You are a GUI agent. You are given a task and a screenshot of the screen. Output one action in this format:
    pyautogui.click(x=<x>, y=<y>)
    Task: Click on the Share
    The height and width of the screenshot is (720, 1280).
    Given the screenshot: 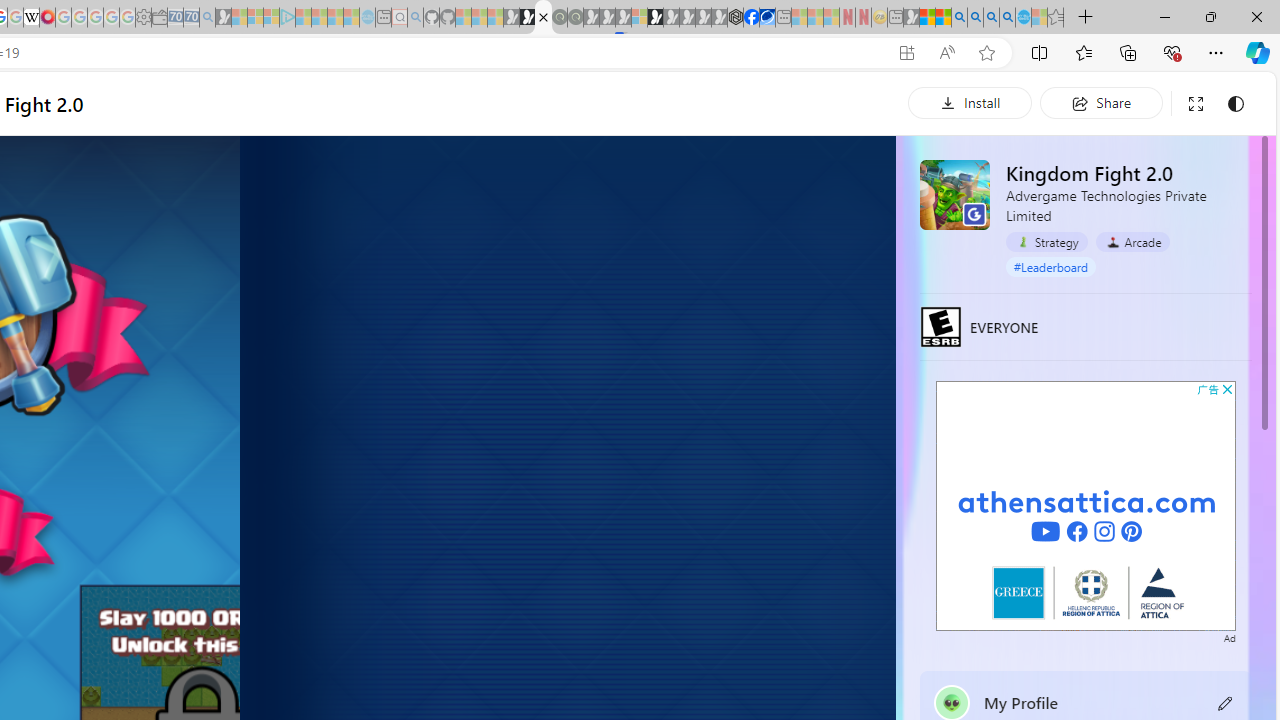 What is the action you would take?
    pyautogui.click(x=1101, y=102)
    